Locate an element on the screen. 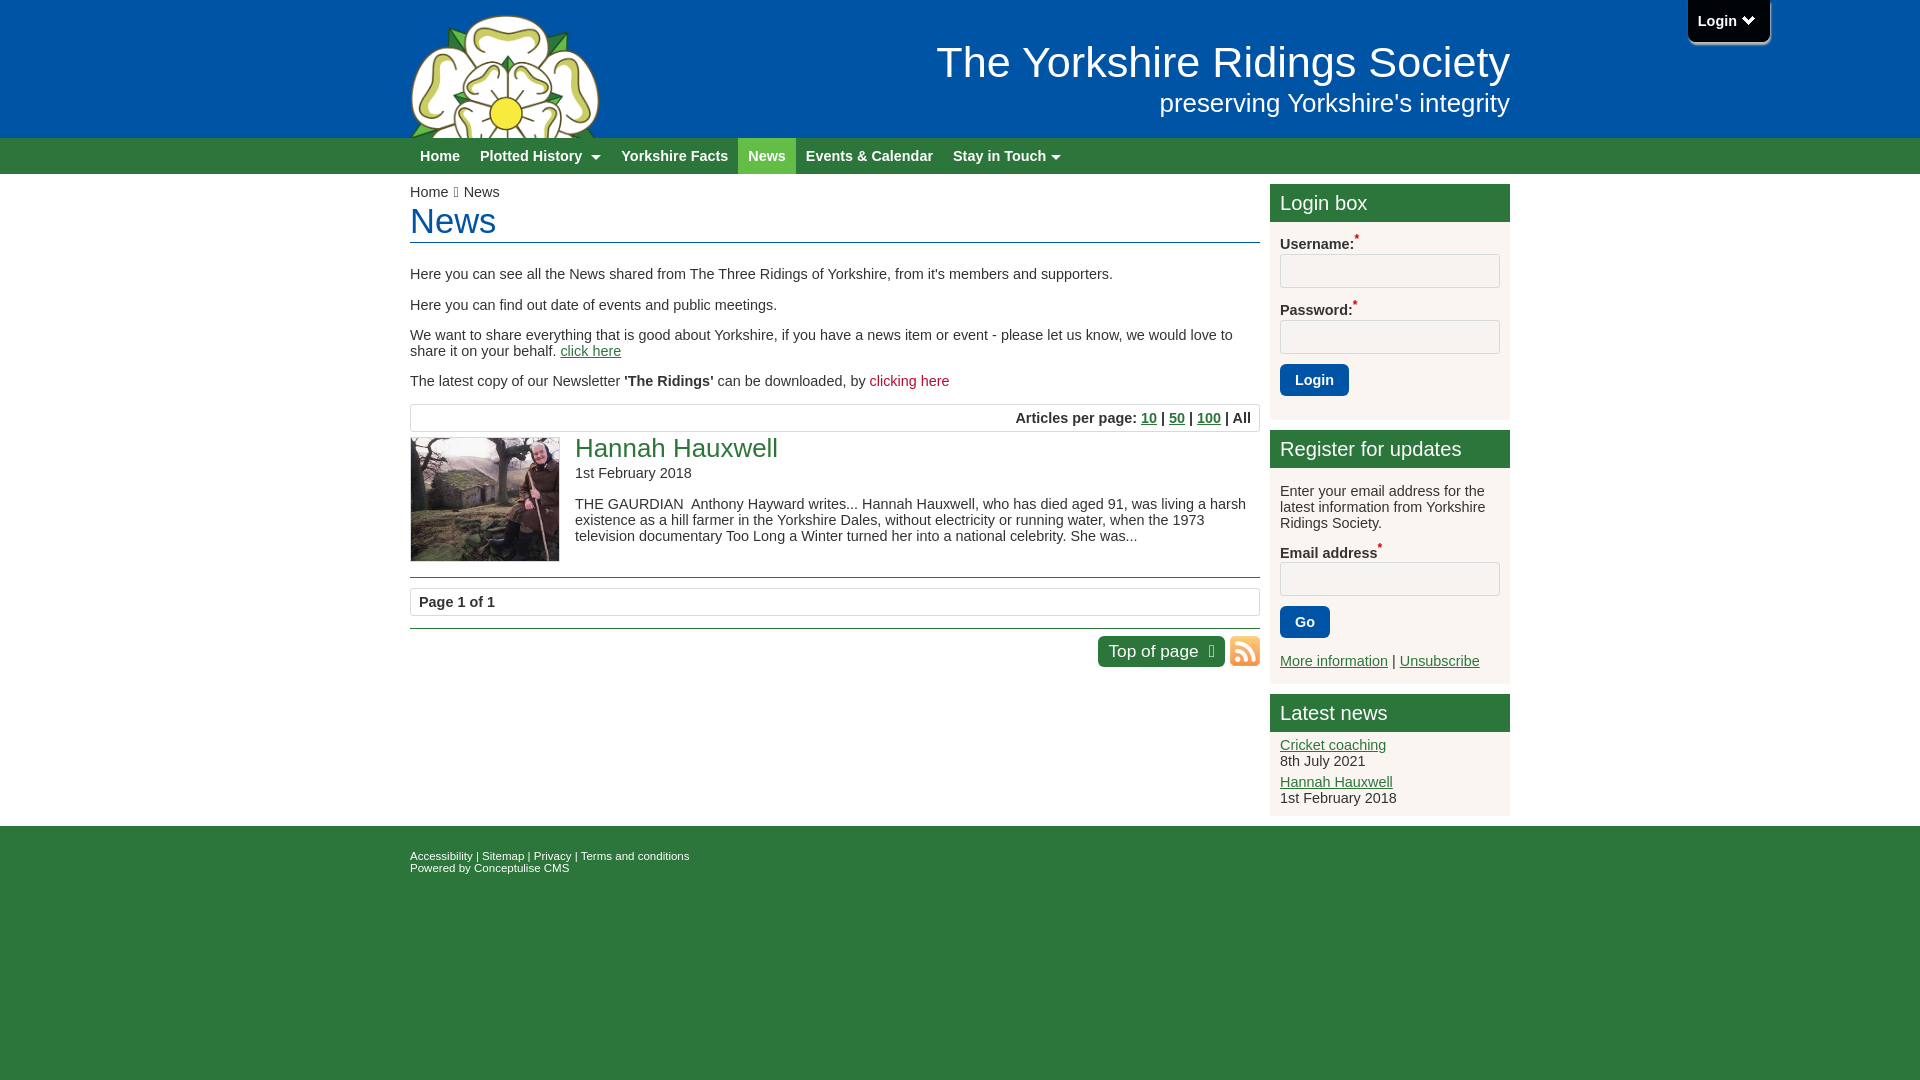  Login is located at coordinates (1726, 20).